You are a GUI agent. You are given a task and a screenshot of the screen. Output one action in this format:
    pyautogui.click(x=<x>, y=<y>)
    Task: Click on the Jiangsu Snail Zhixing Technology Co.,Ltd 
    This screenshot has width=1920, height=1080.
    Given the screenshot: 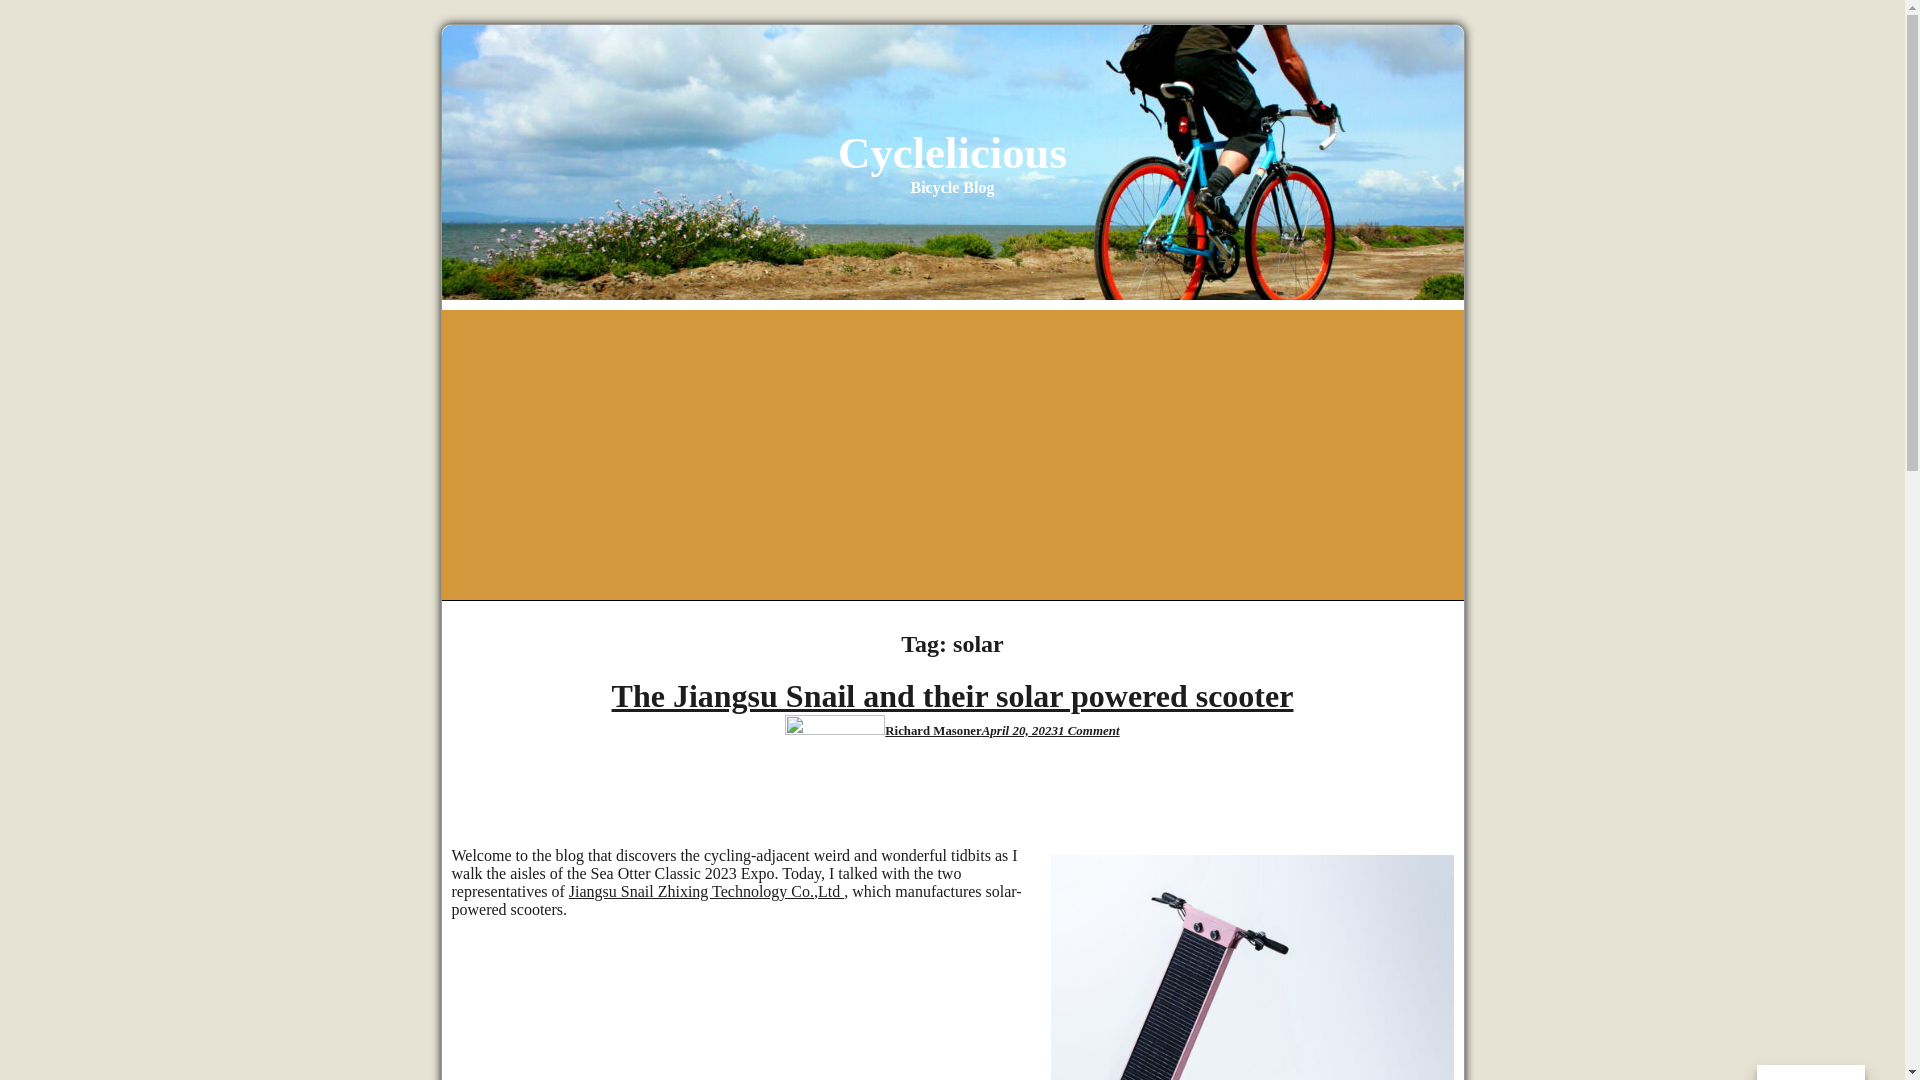 What is the action you would take?
    pyautogui.click(x=706, y=891)
    